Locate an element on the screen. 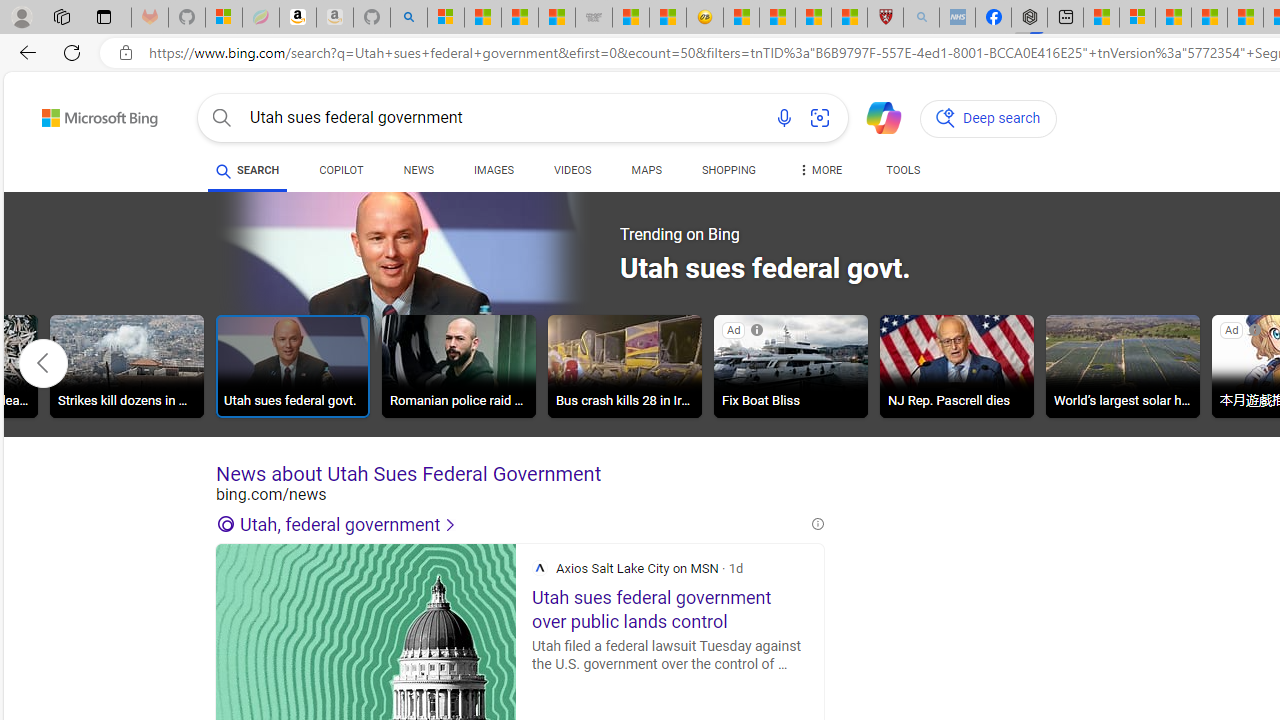 Image resolution: width=1280 pixels, height=720 pixels. Romanian police raid home is located at coordinates (458, 369).